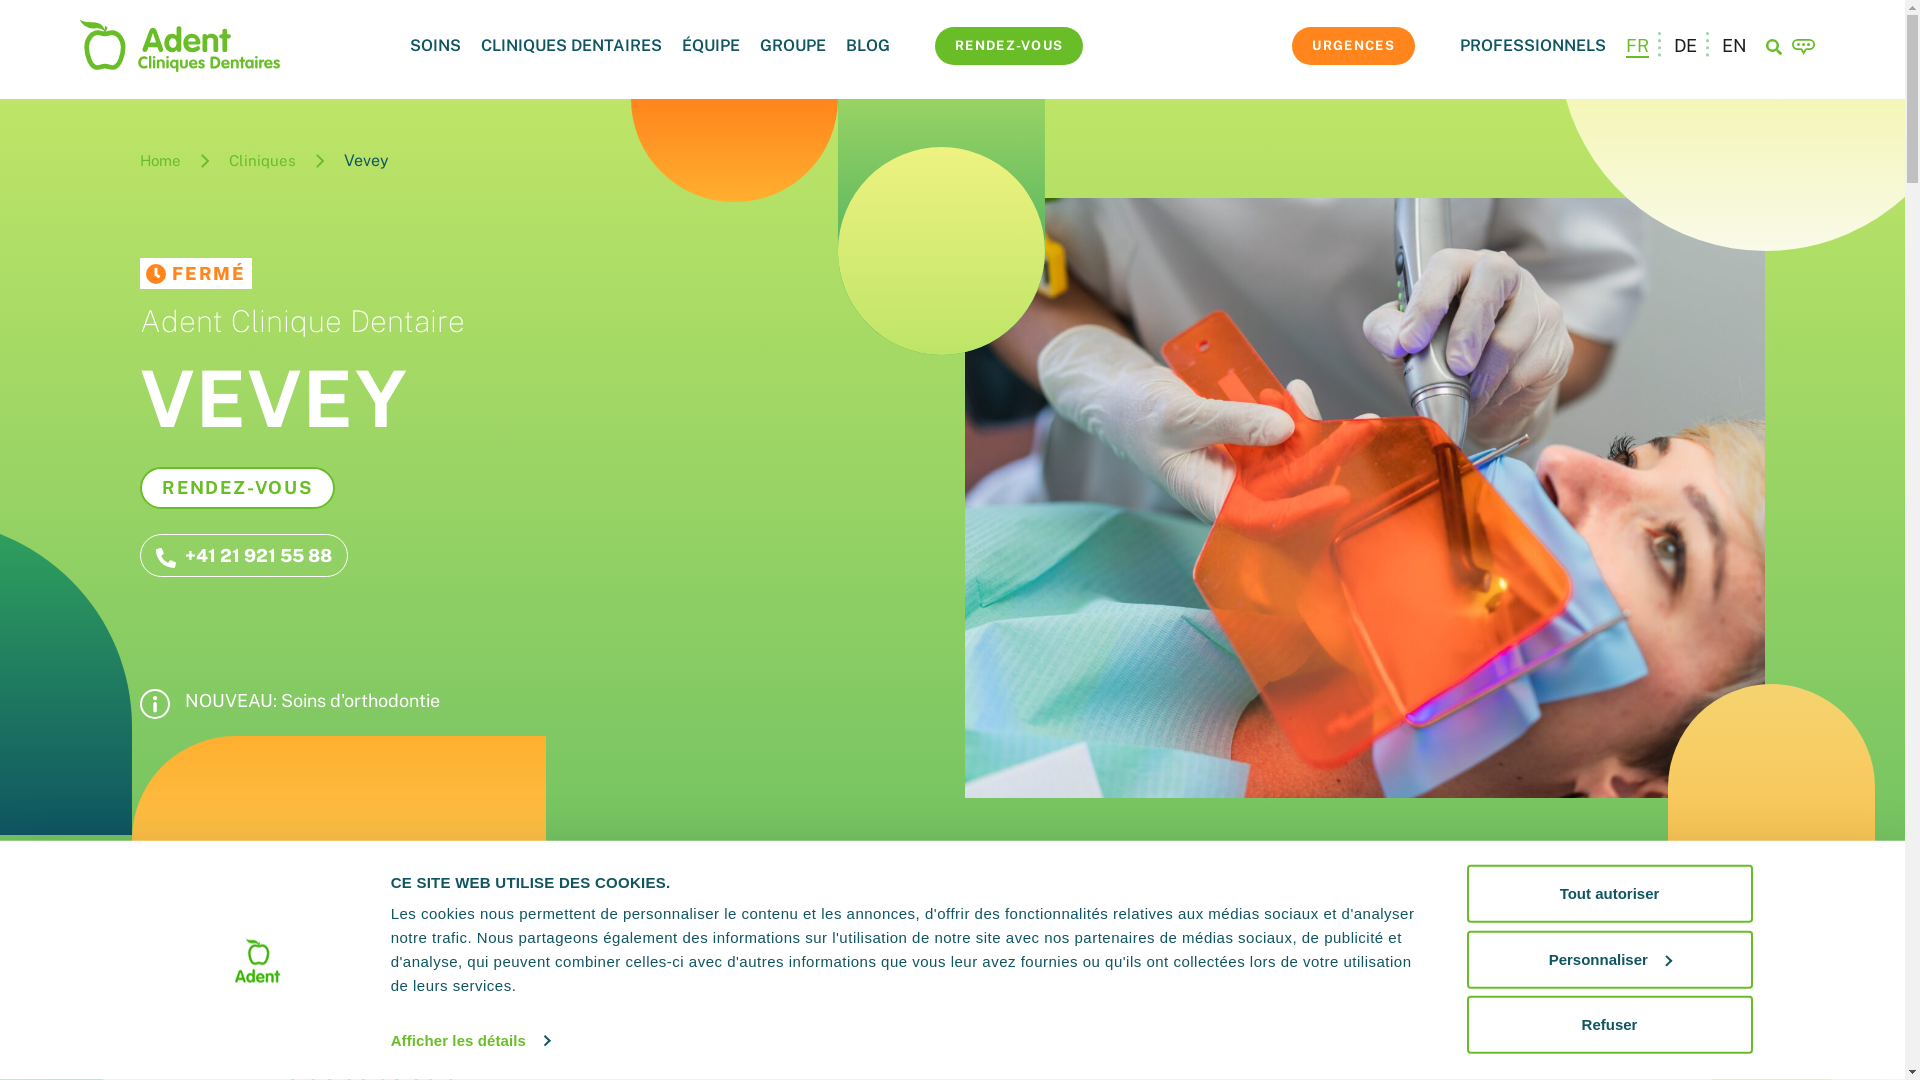  I want to click on BLOG, so click(868, 46).